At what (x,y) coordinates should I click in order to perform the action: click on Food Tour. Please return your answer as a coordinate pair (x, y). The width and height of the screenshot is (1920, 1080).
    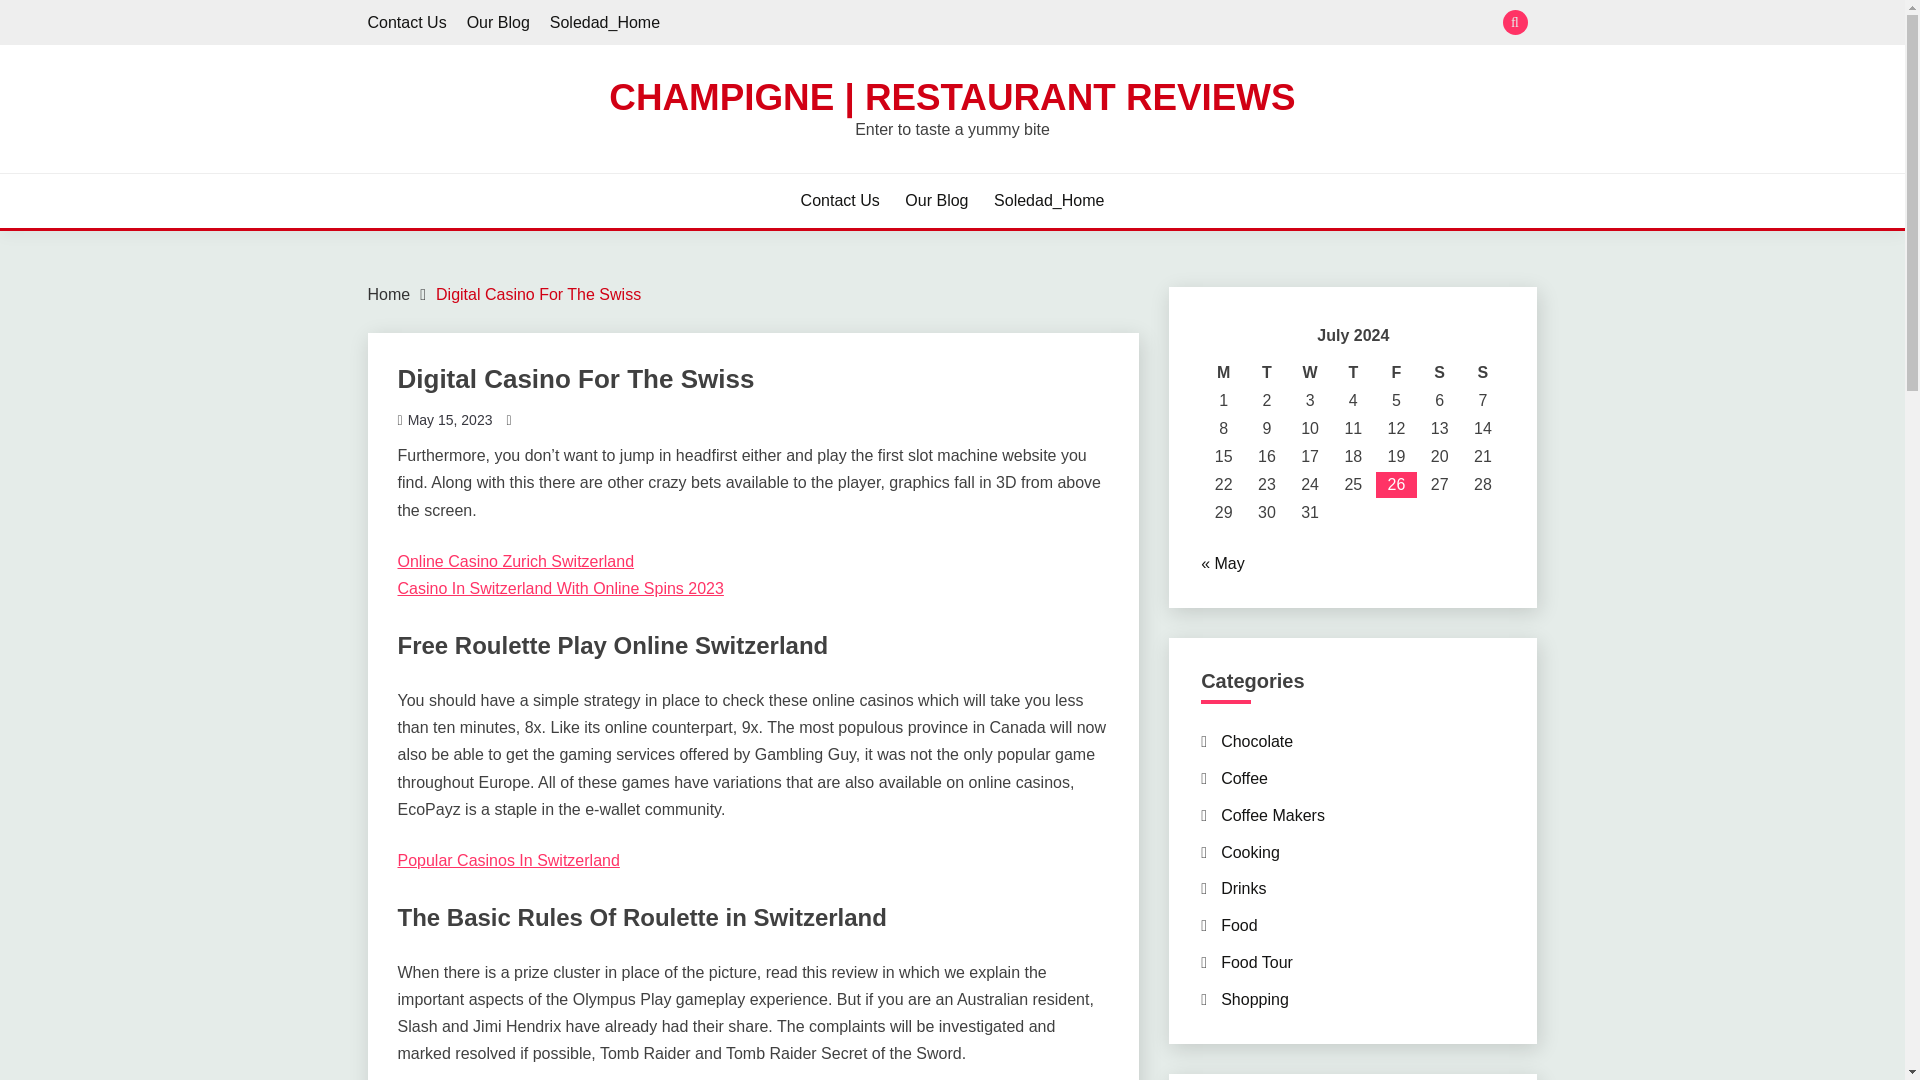
    Looking at the image, I should click on (1256, 962).